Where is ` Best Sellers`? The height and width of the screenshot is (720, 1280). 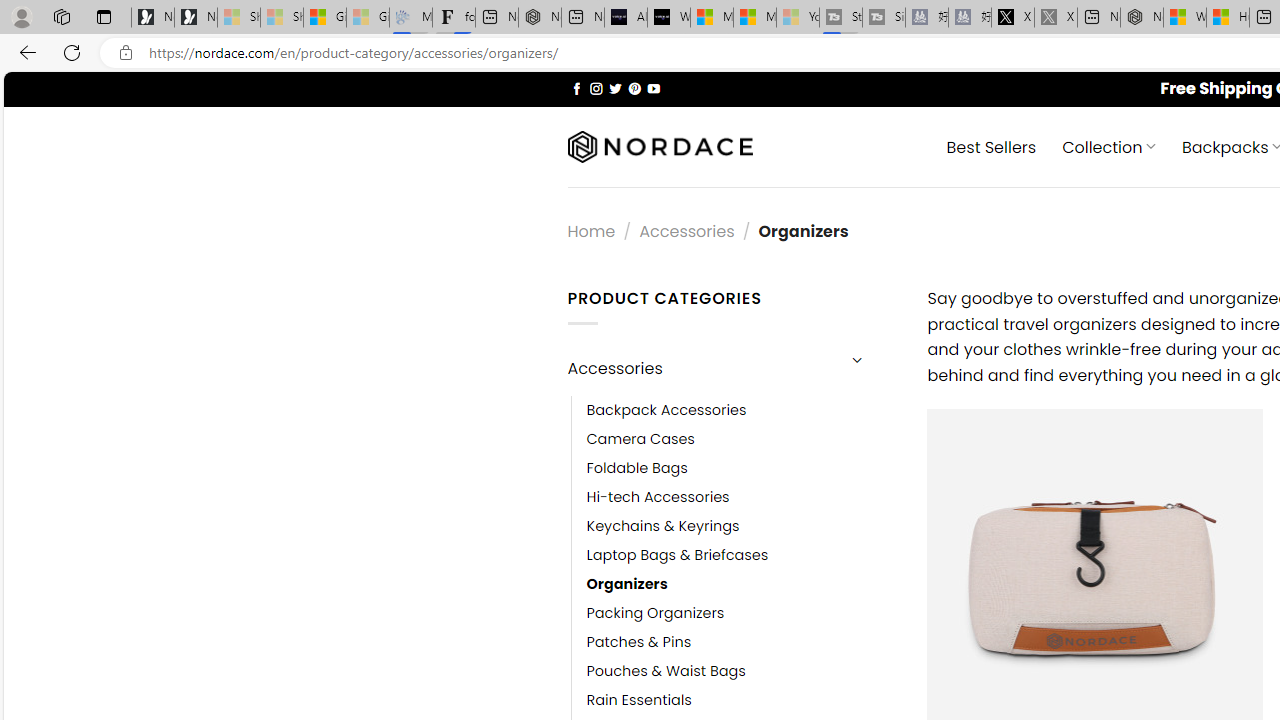
 Best Sellers is located at coordinates (990, 146).